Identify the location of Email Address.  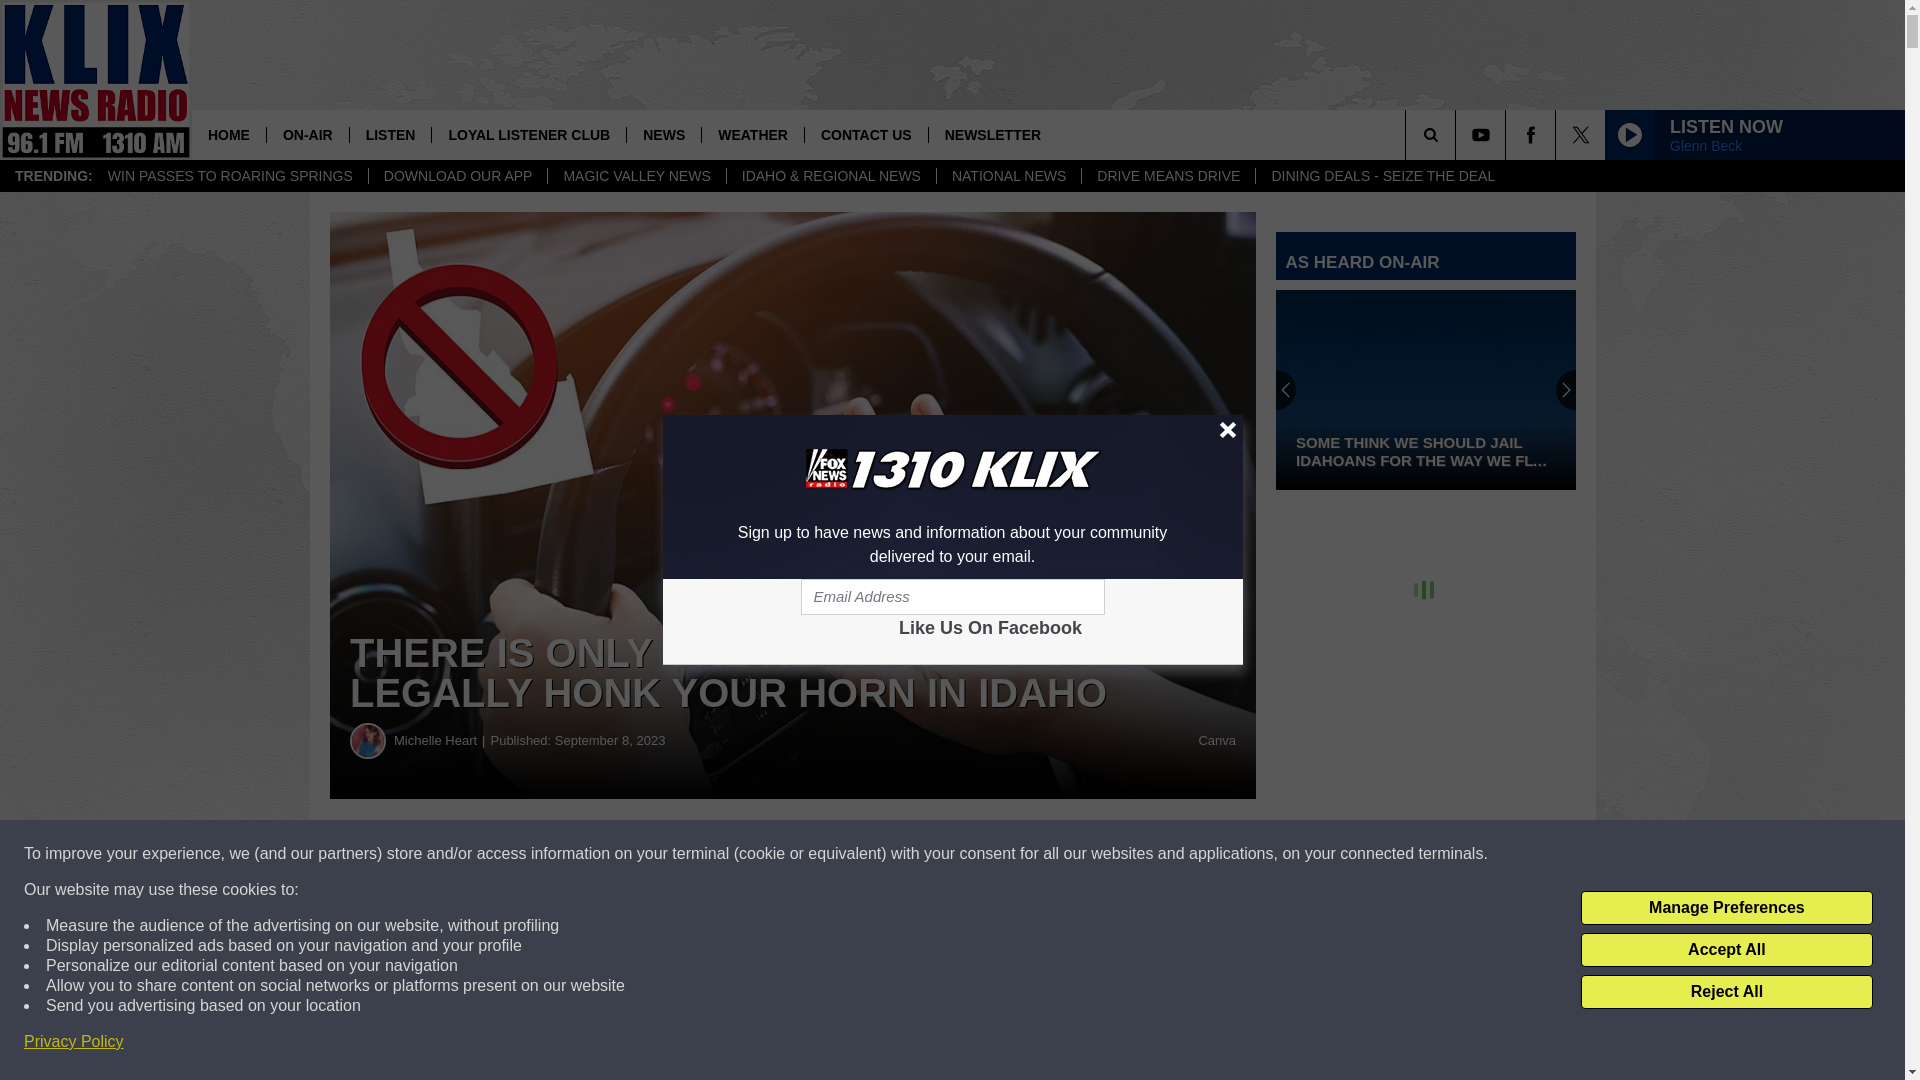
(952, 596).